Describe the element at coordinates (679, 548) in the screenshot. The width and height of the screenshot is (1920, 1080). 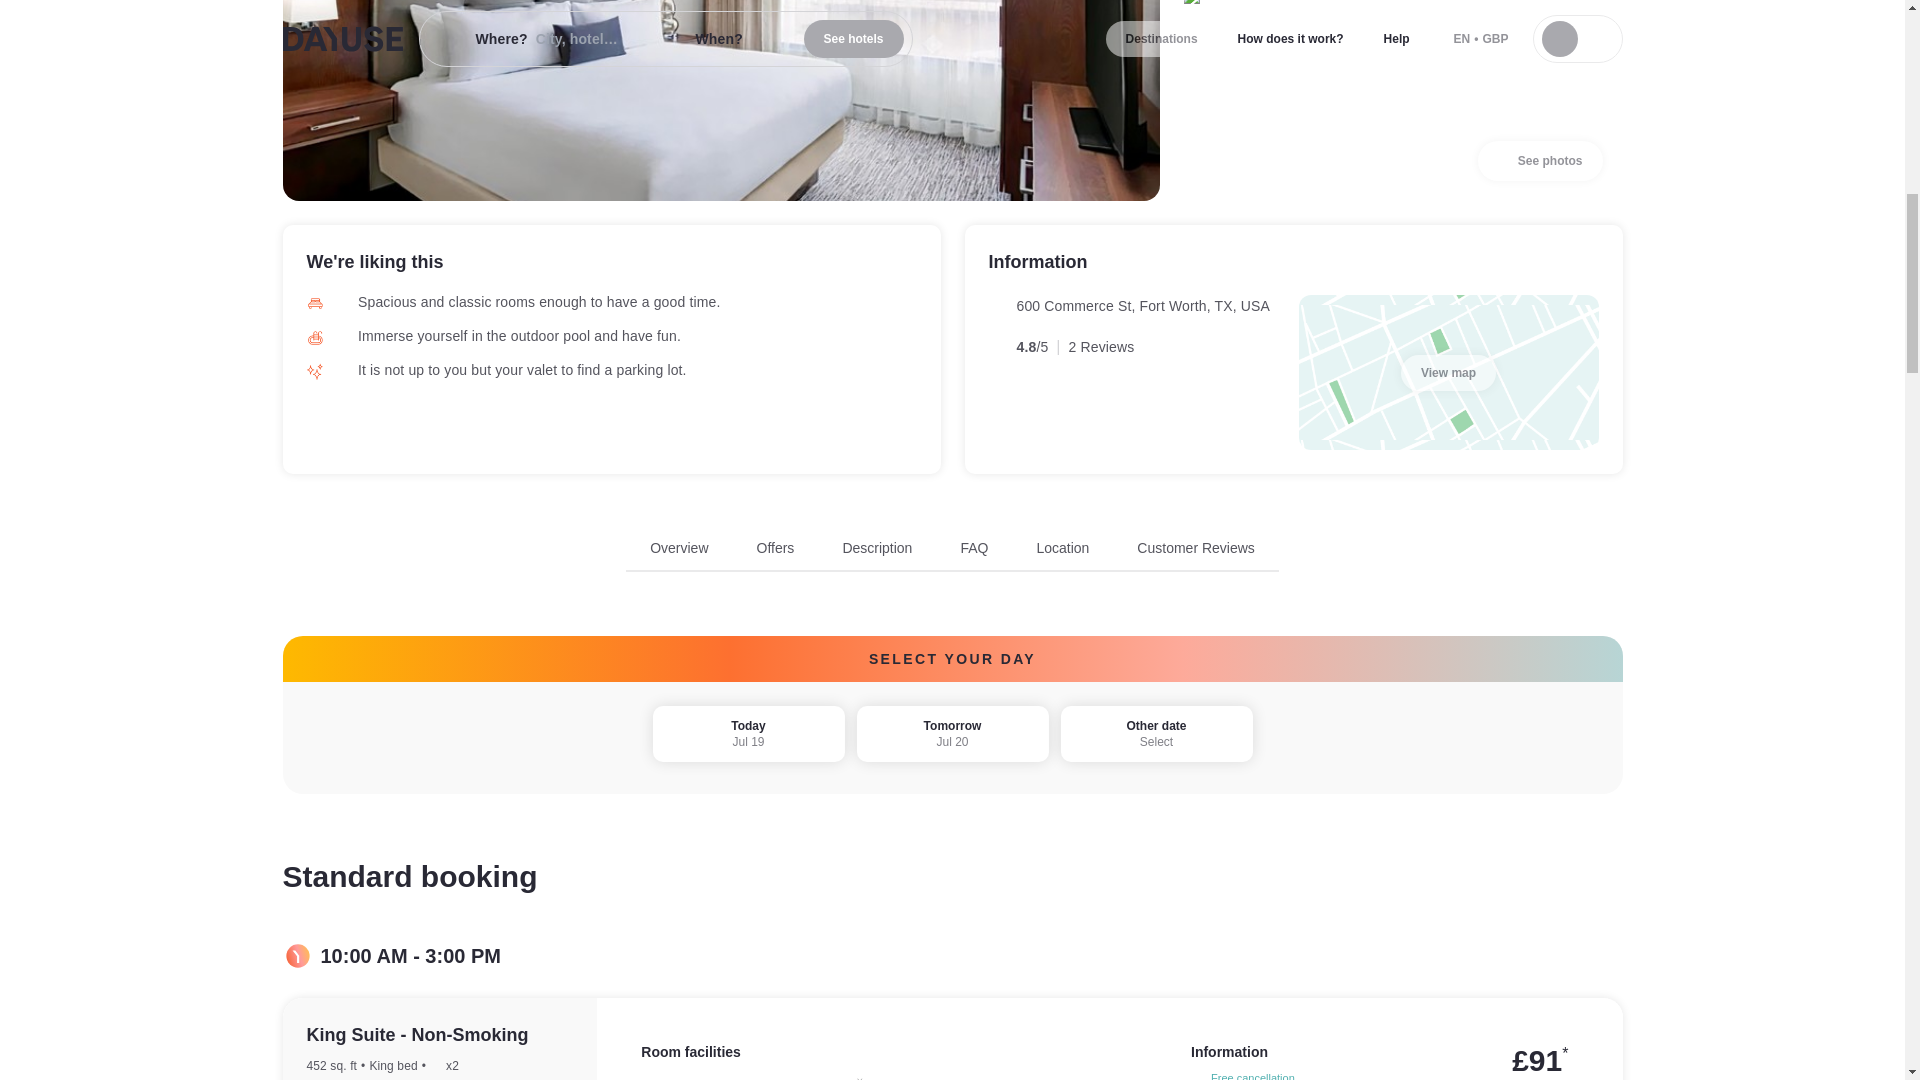
I see `Description` at that location.